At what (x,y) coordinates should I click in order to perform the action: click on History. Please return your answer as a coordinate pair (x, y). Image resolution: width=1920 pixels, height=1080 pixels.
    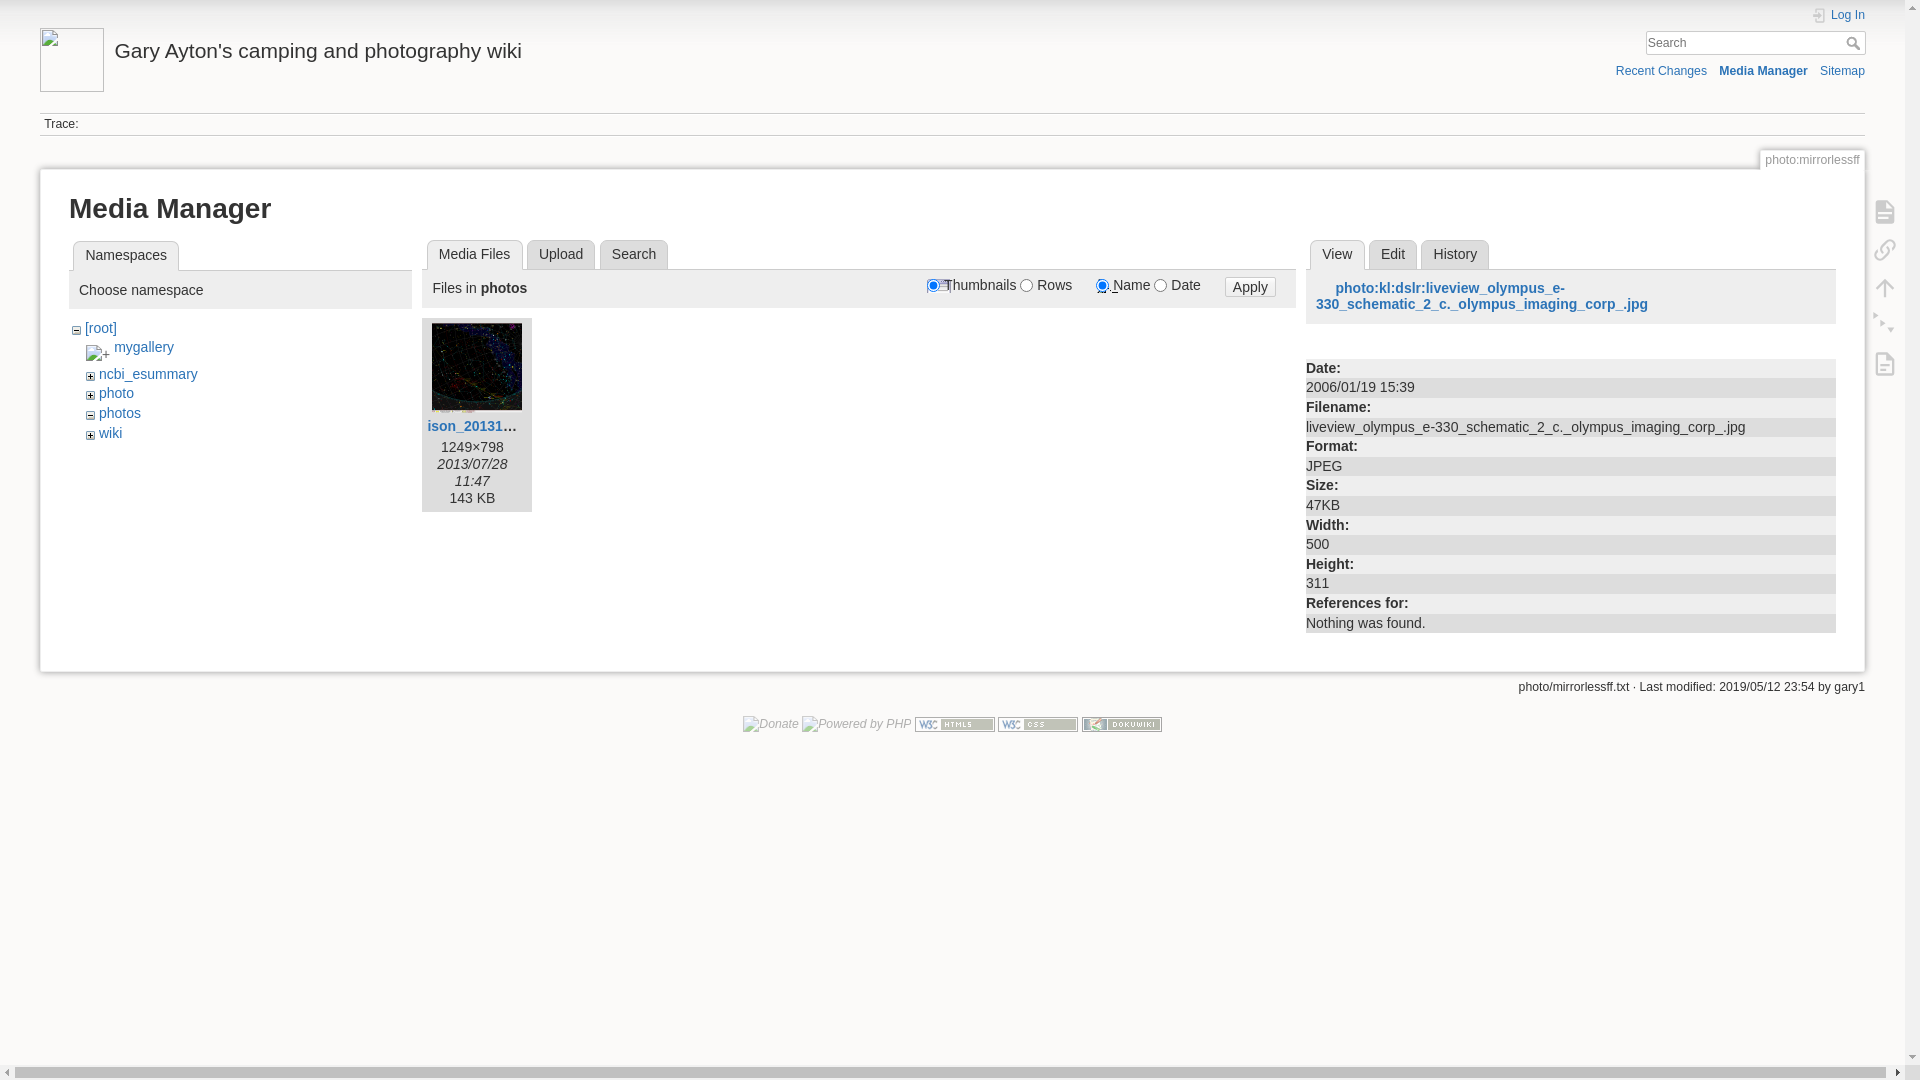
    Looking at the image, I should click on (1455, 255).